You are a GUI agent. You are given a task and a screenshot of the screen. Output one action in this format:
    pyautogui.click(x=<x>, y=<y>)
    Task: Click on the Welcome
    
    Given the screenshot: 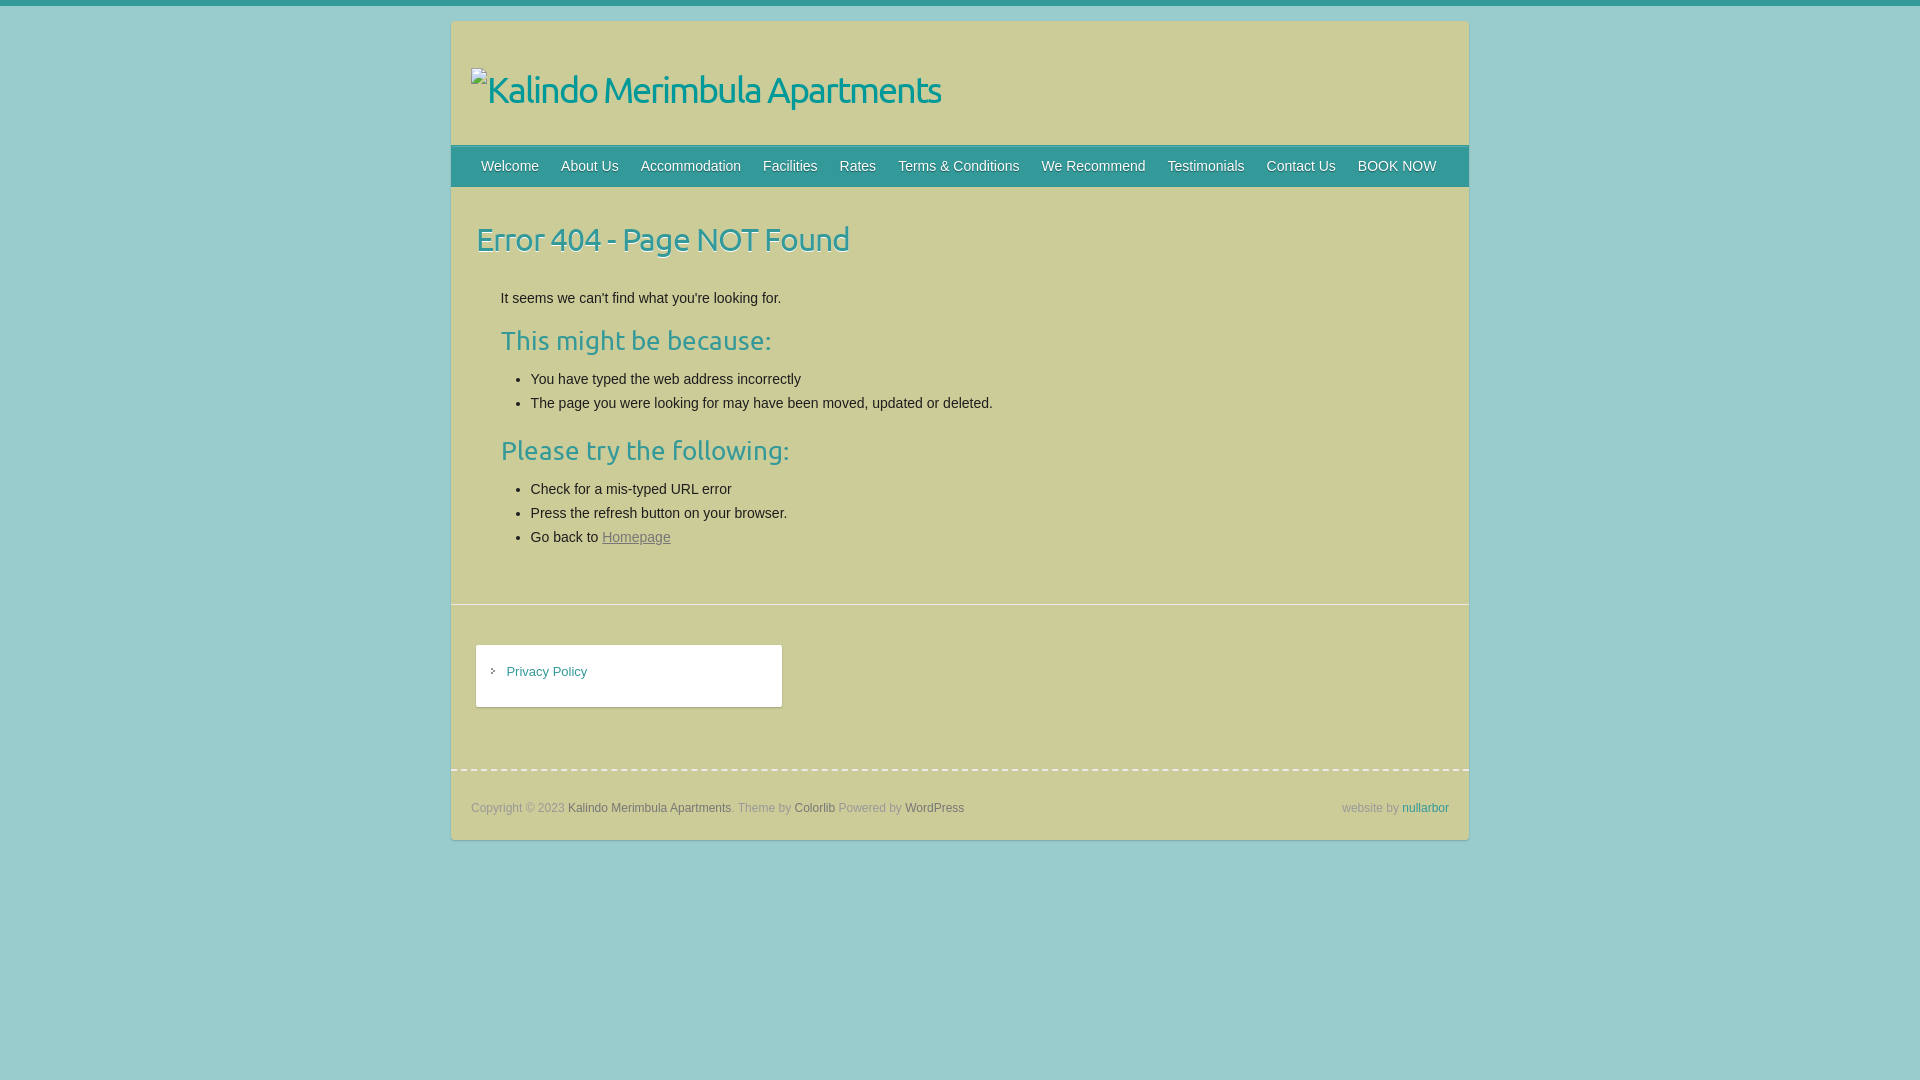 What is the action you would take?
    pyautogui.click(x=511, y=166)
    